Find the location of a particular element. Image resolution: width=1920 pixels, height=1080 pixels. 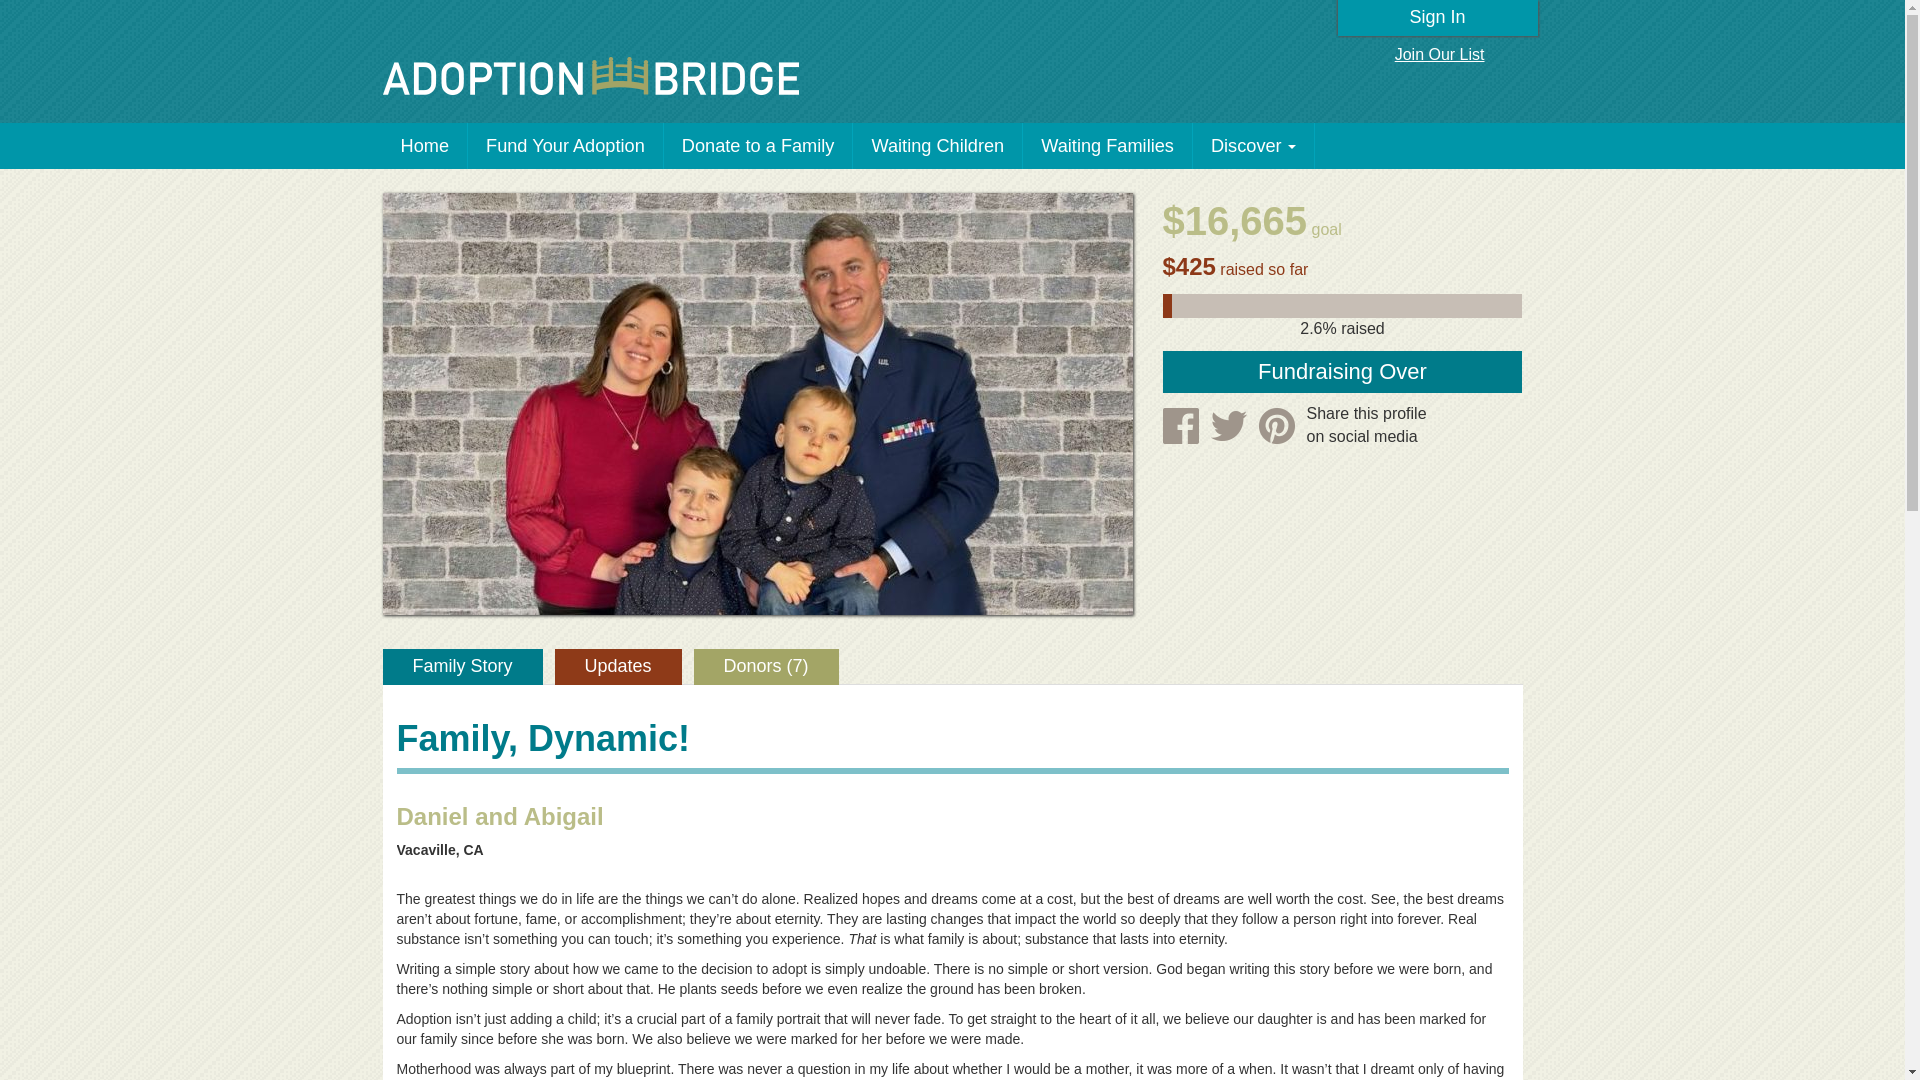

Discover is located at coordinates (1254, 146).